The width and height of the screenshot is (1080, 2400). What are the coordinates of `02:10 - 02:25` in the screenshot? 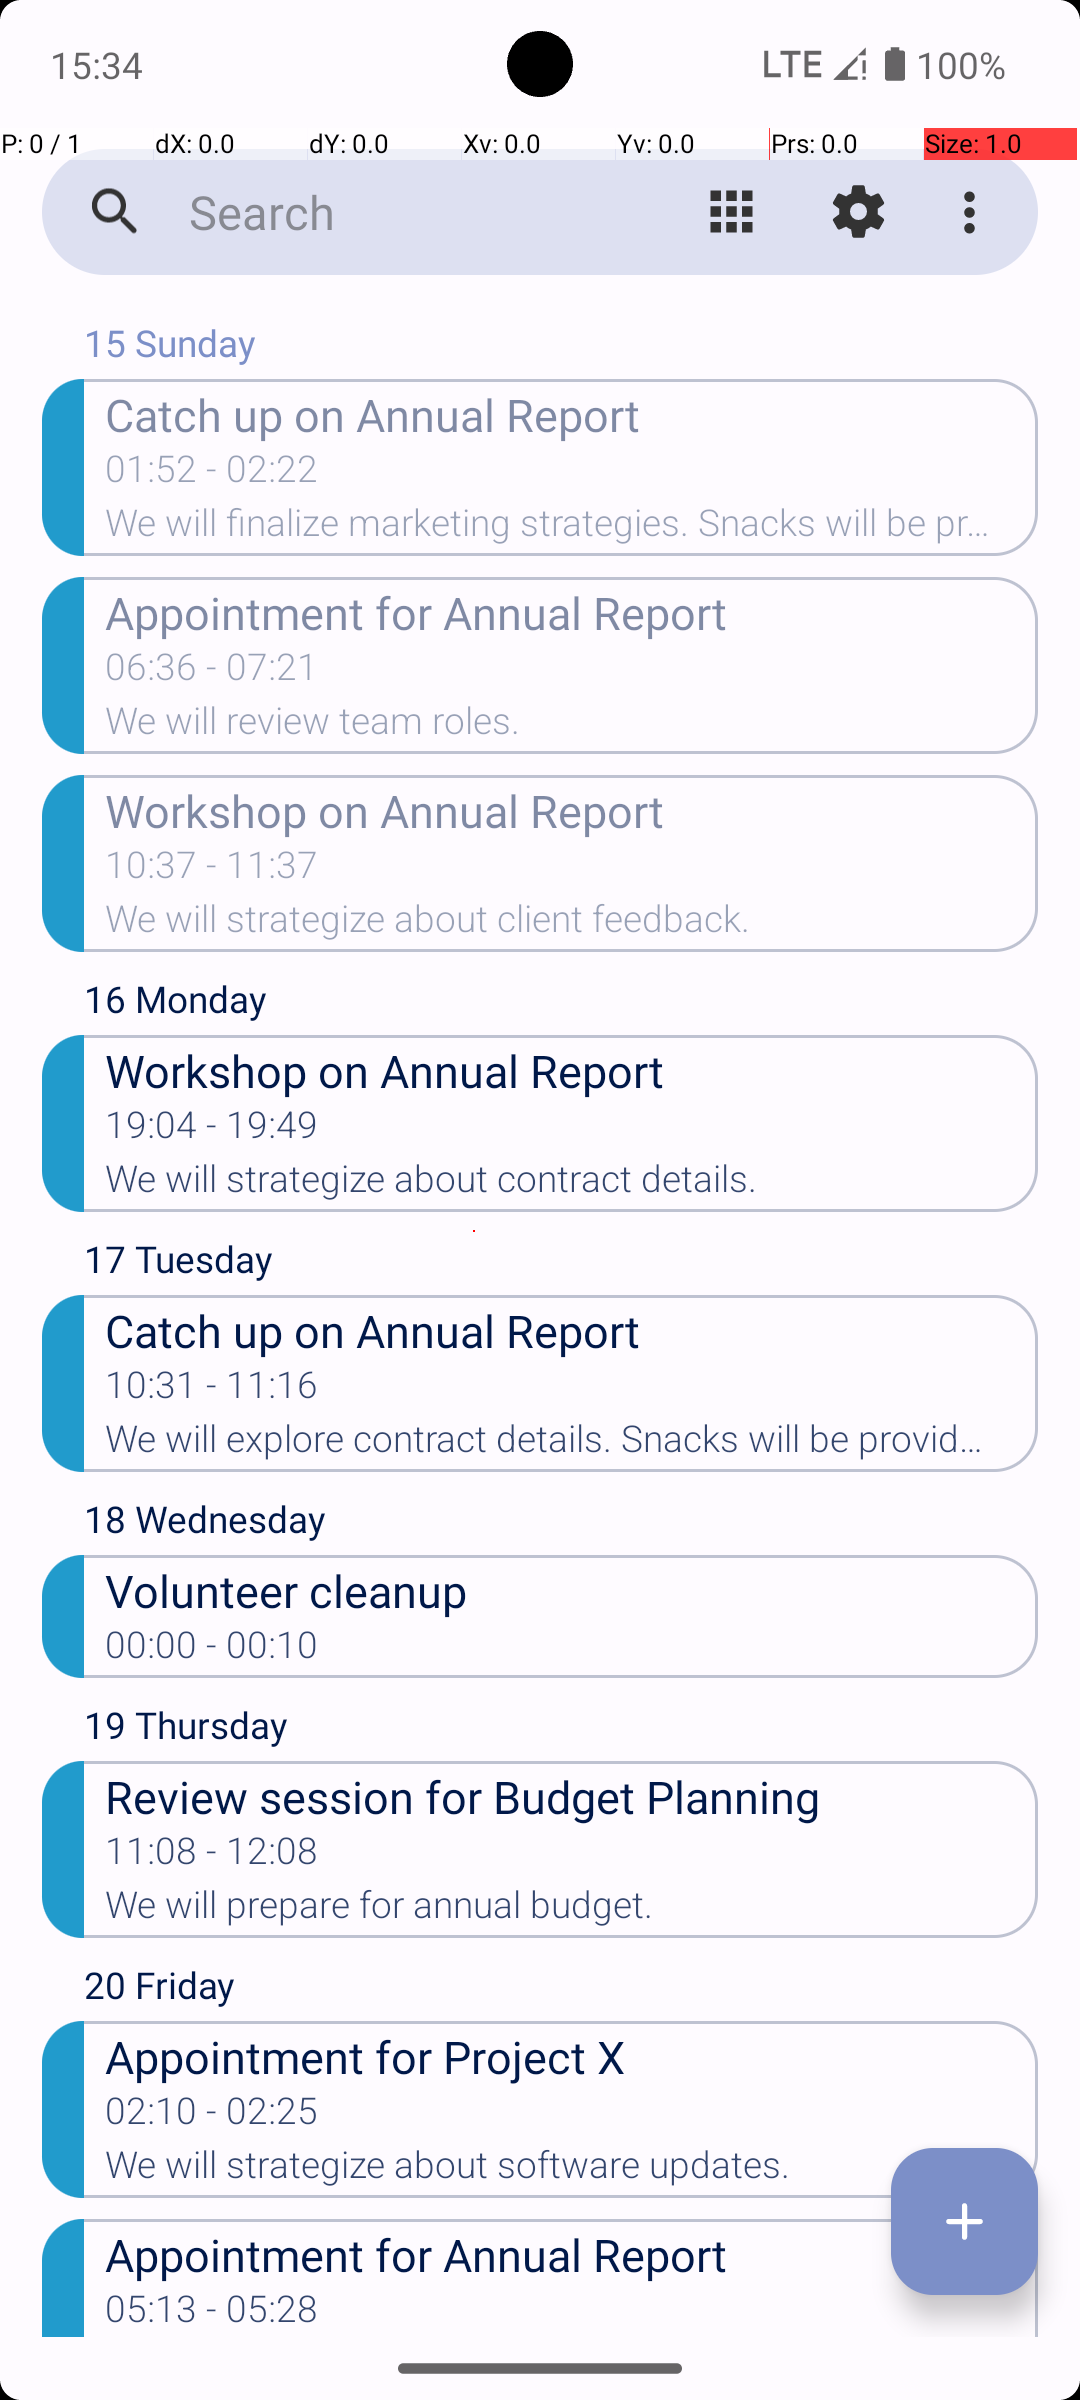 It's located at (212, 2117).